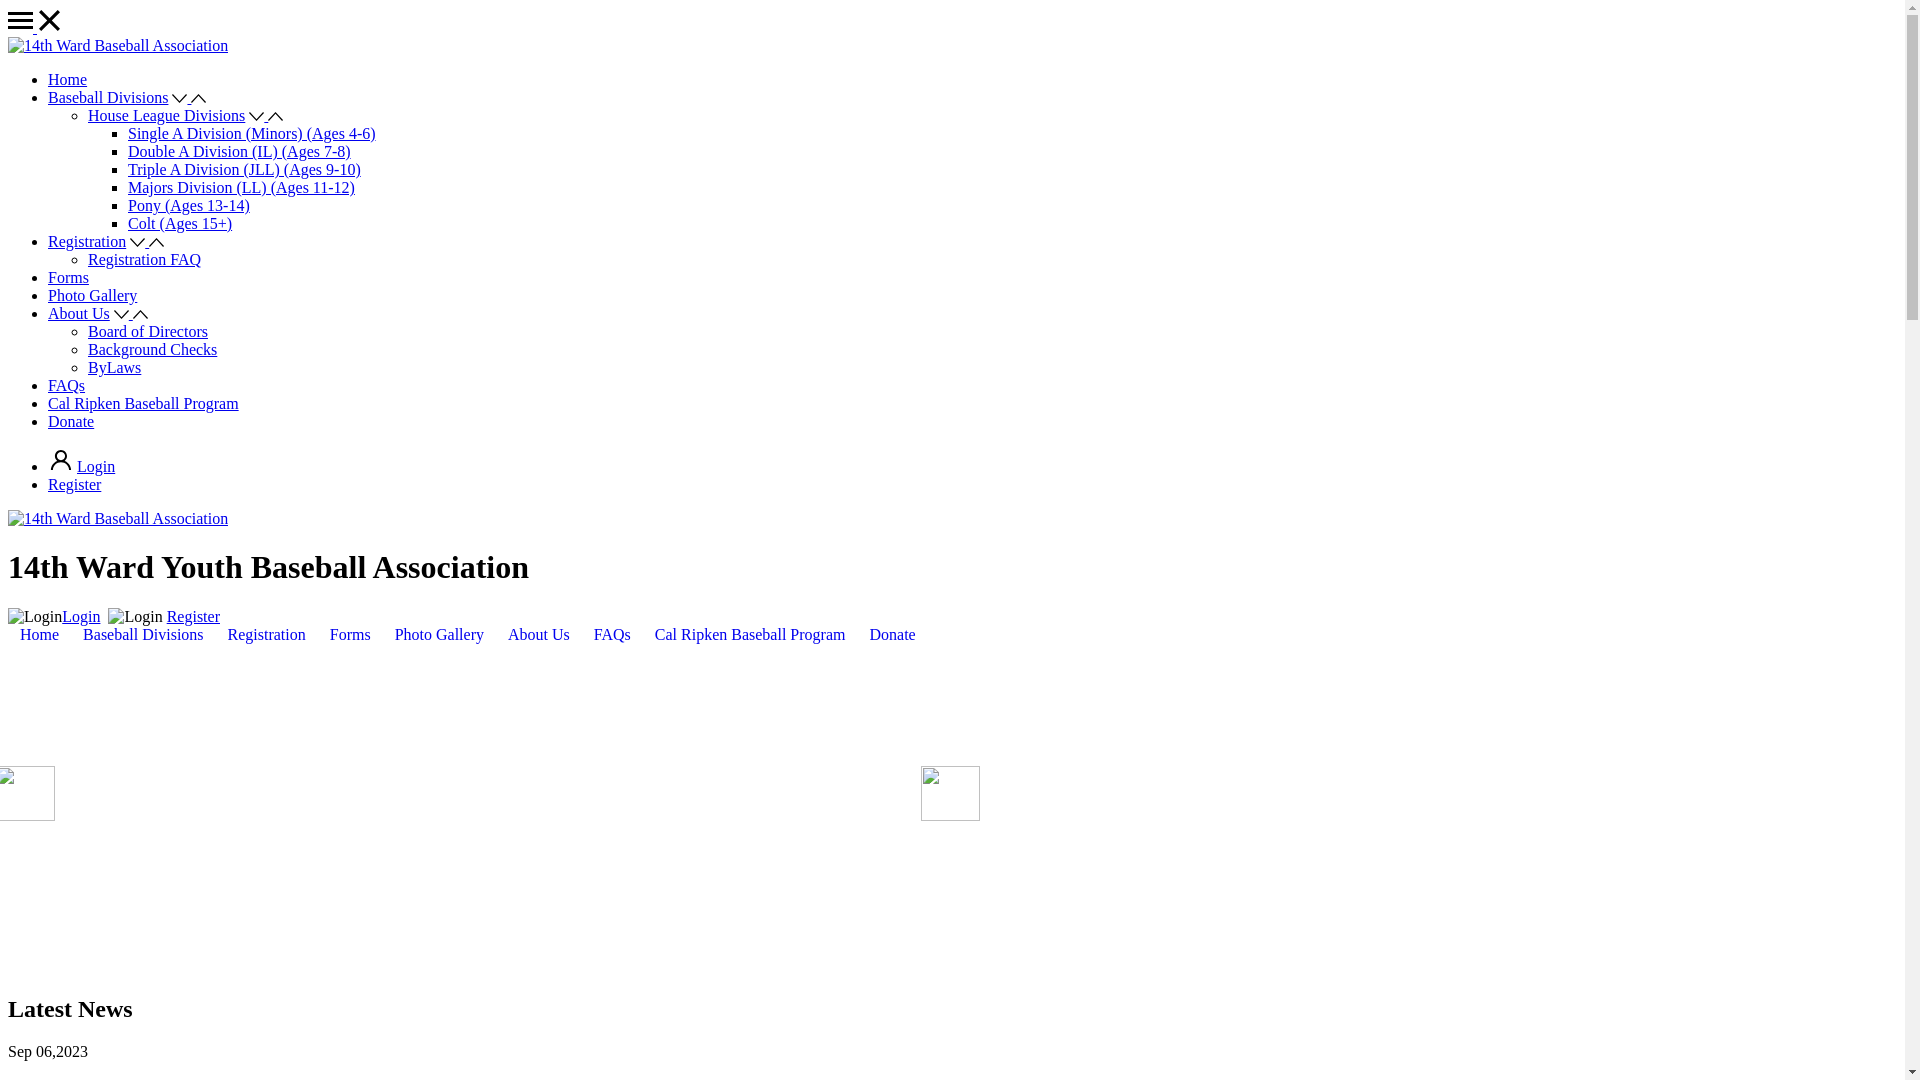  I want to click on Double A Division (IL) (Ages 7-8), so click(240, 152).